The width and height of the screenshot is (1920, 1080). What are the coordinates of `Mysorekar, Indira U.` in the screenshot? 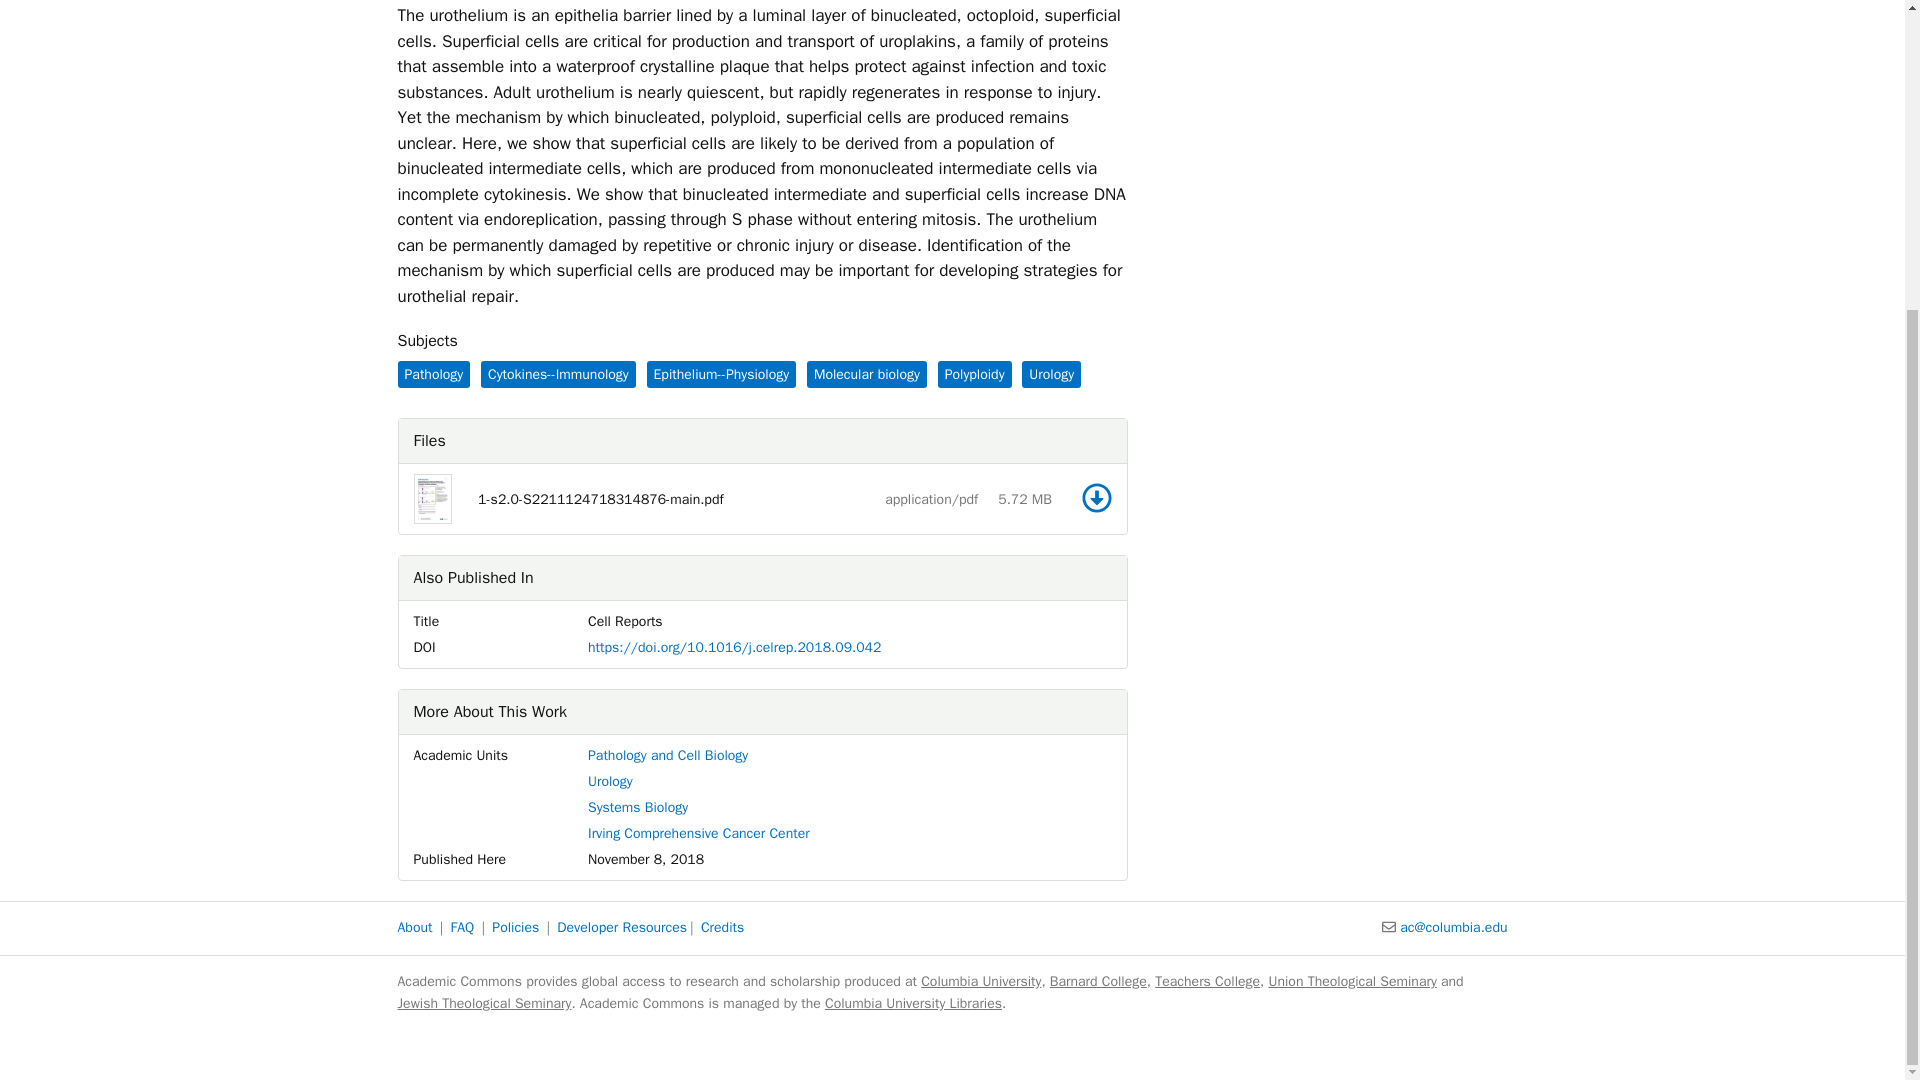 It's located at (576, 2).